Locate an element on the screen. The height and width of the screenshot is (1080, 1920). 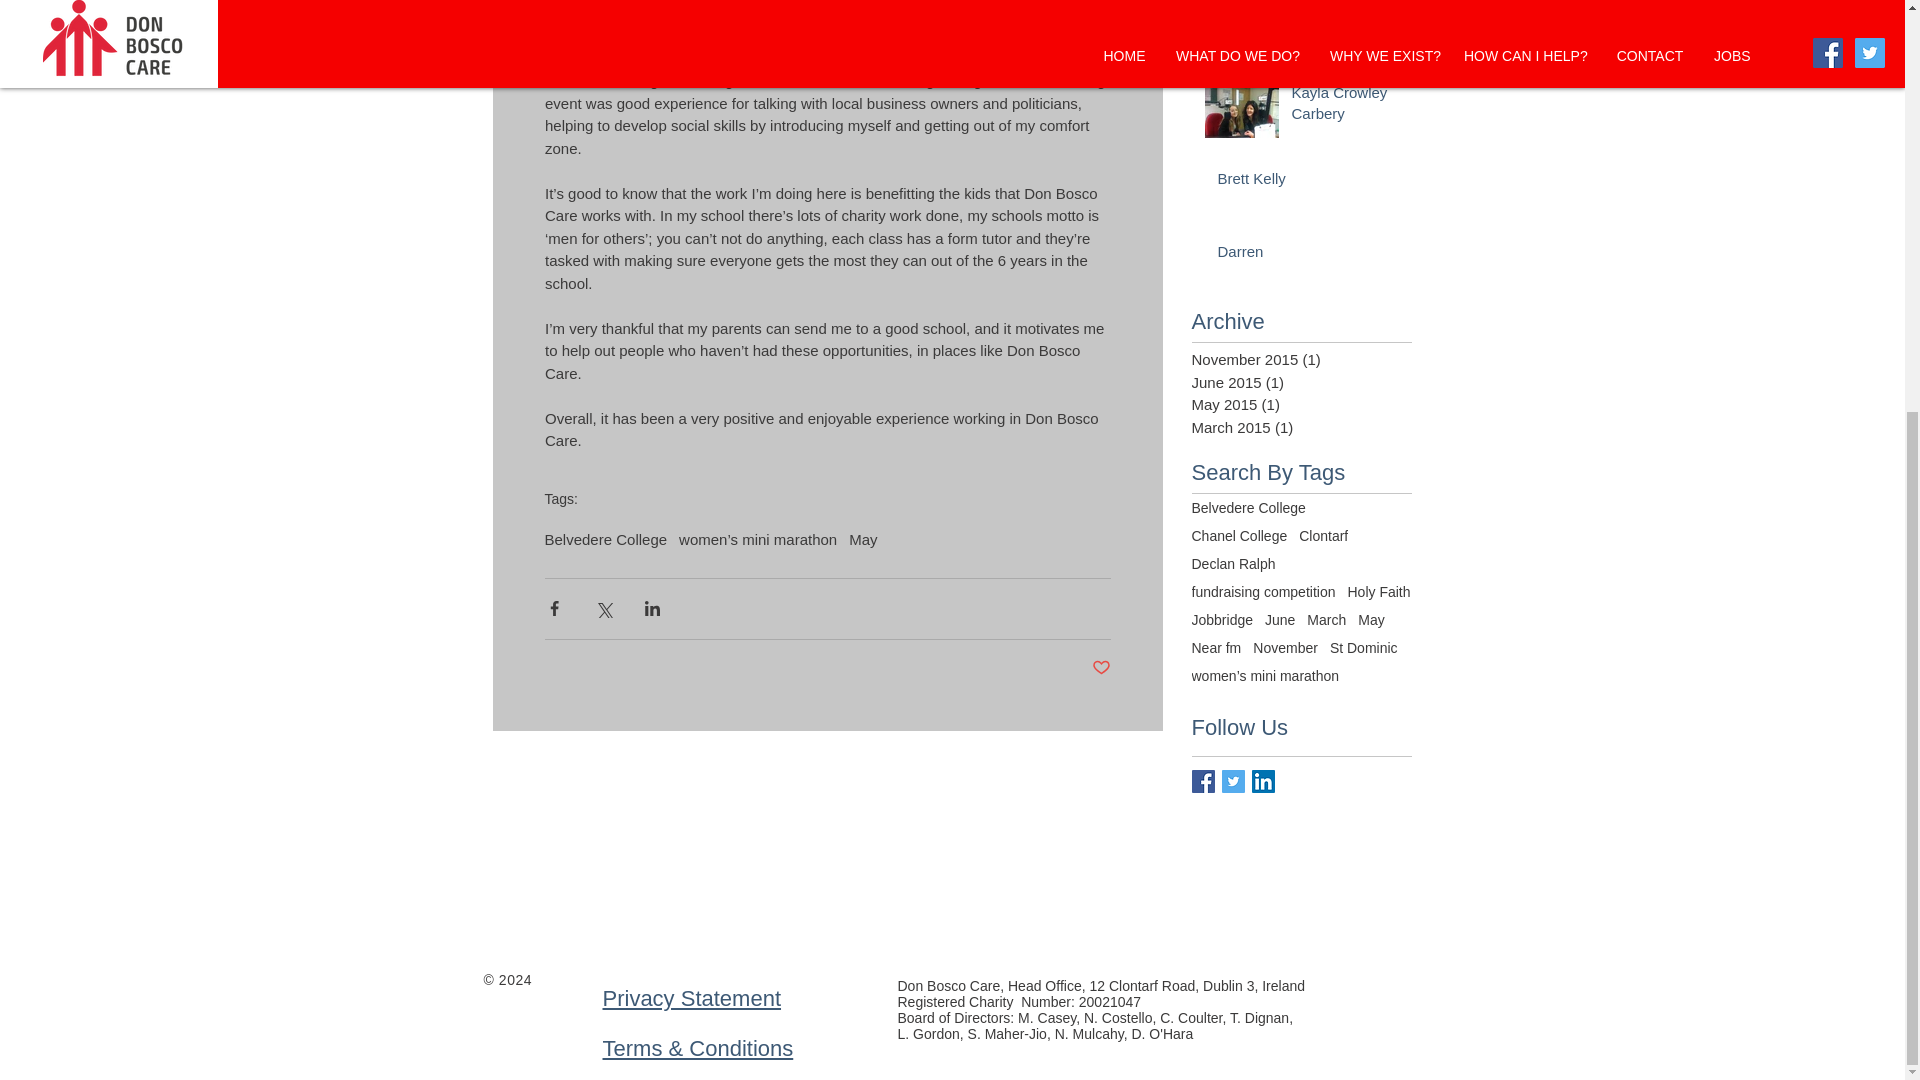
Chanel College is located at coordinates (1240, 536).